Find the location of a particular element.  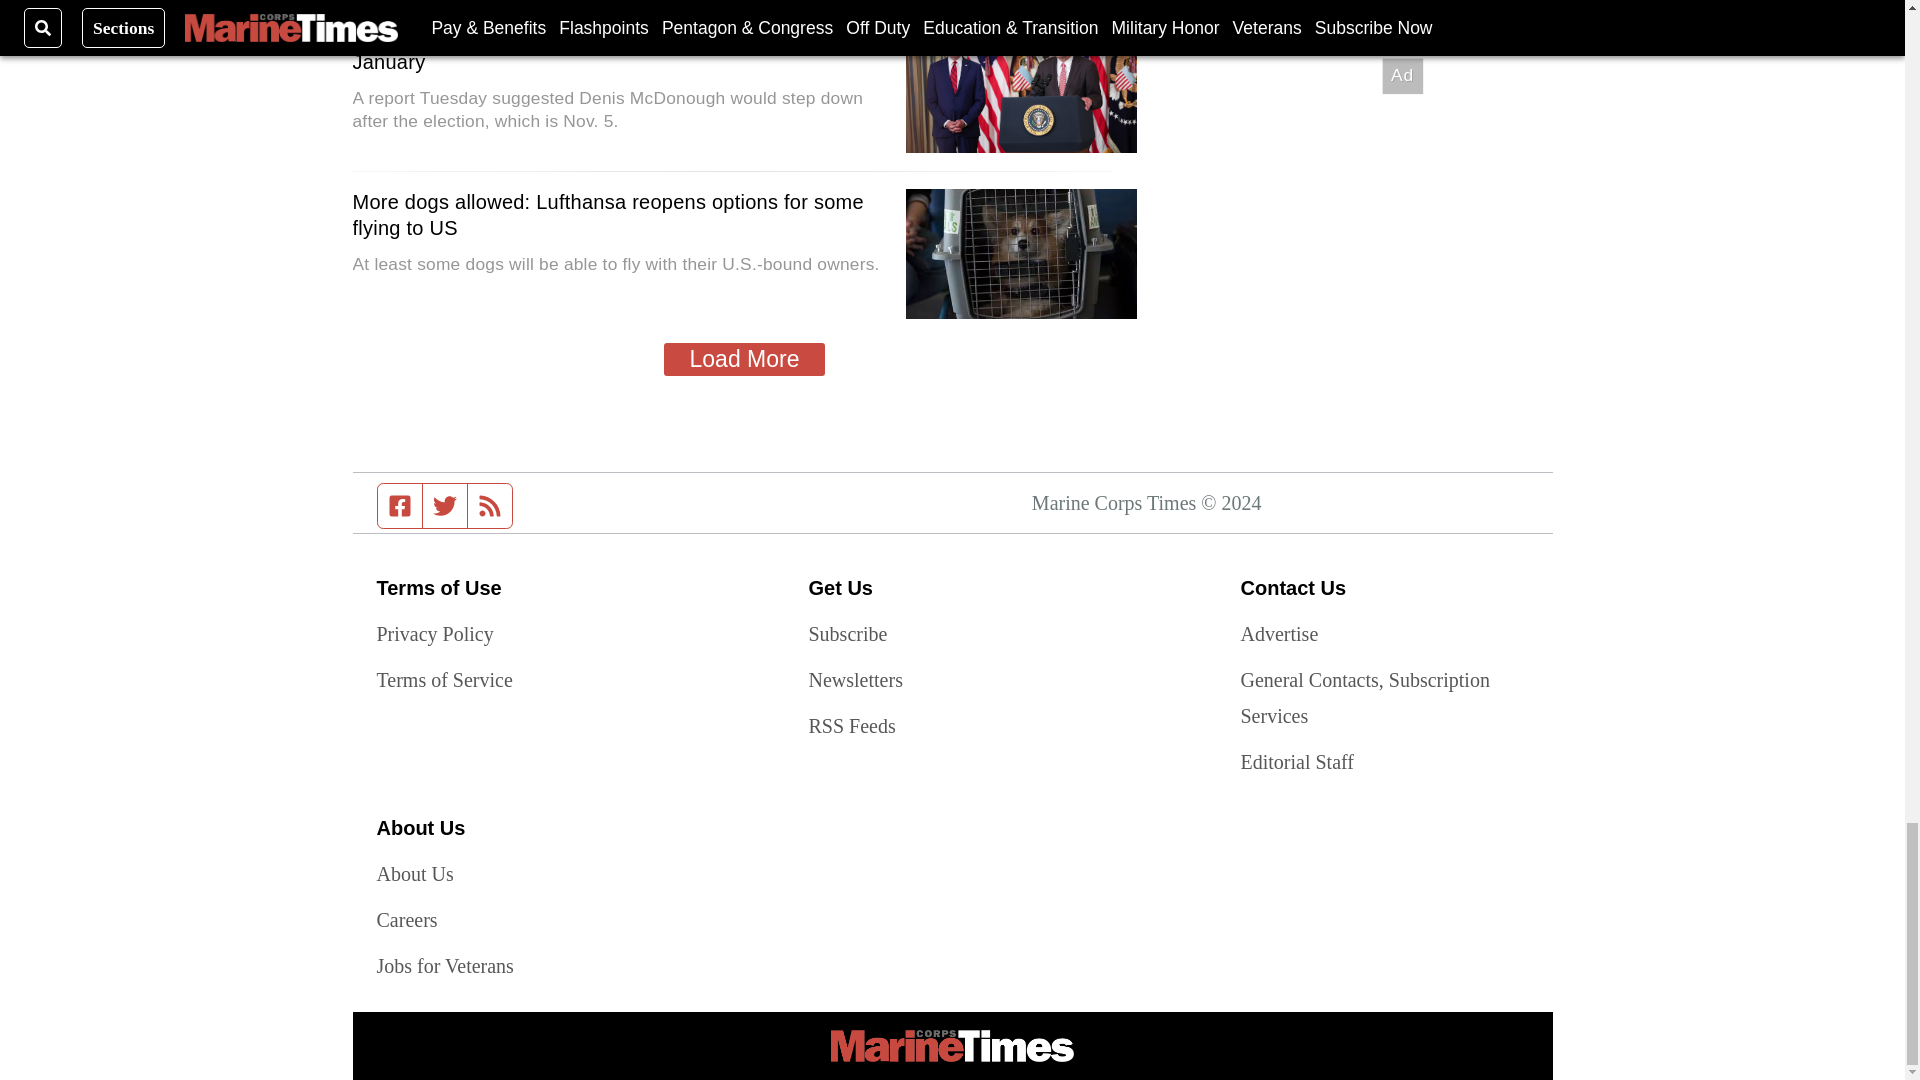

Twitter feed is located at coordinates (444, 506).